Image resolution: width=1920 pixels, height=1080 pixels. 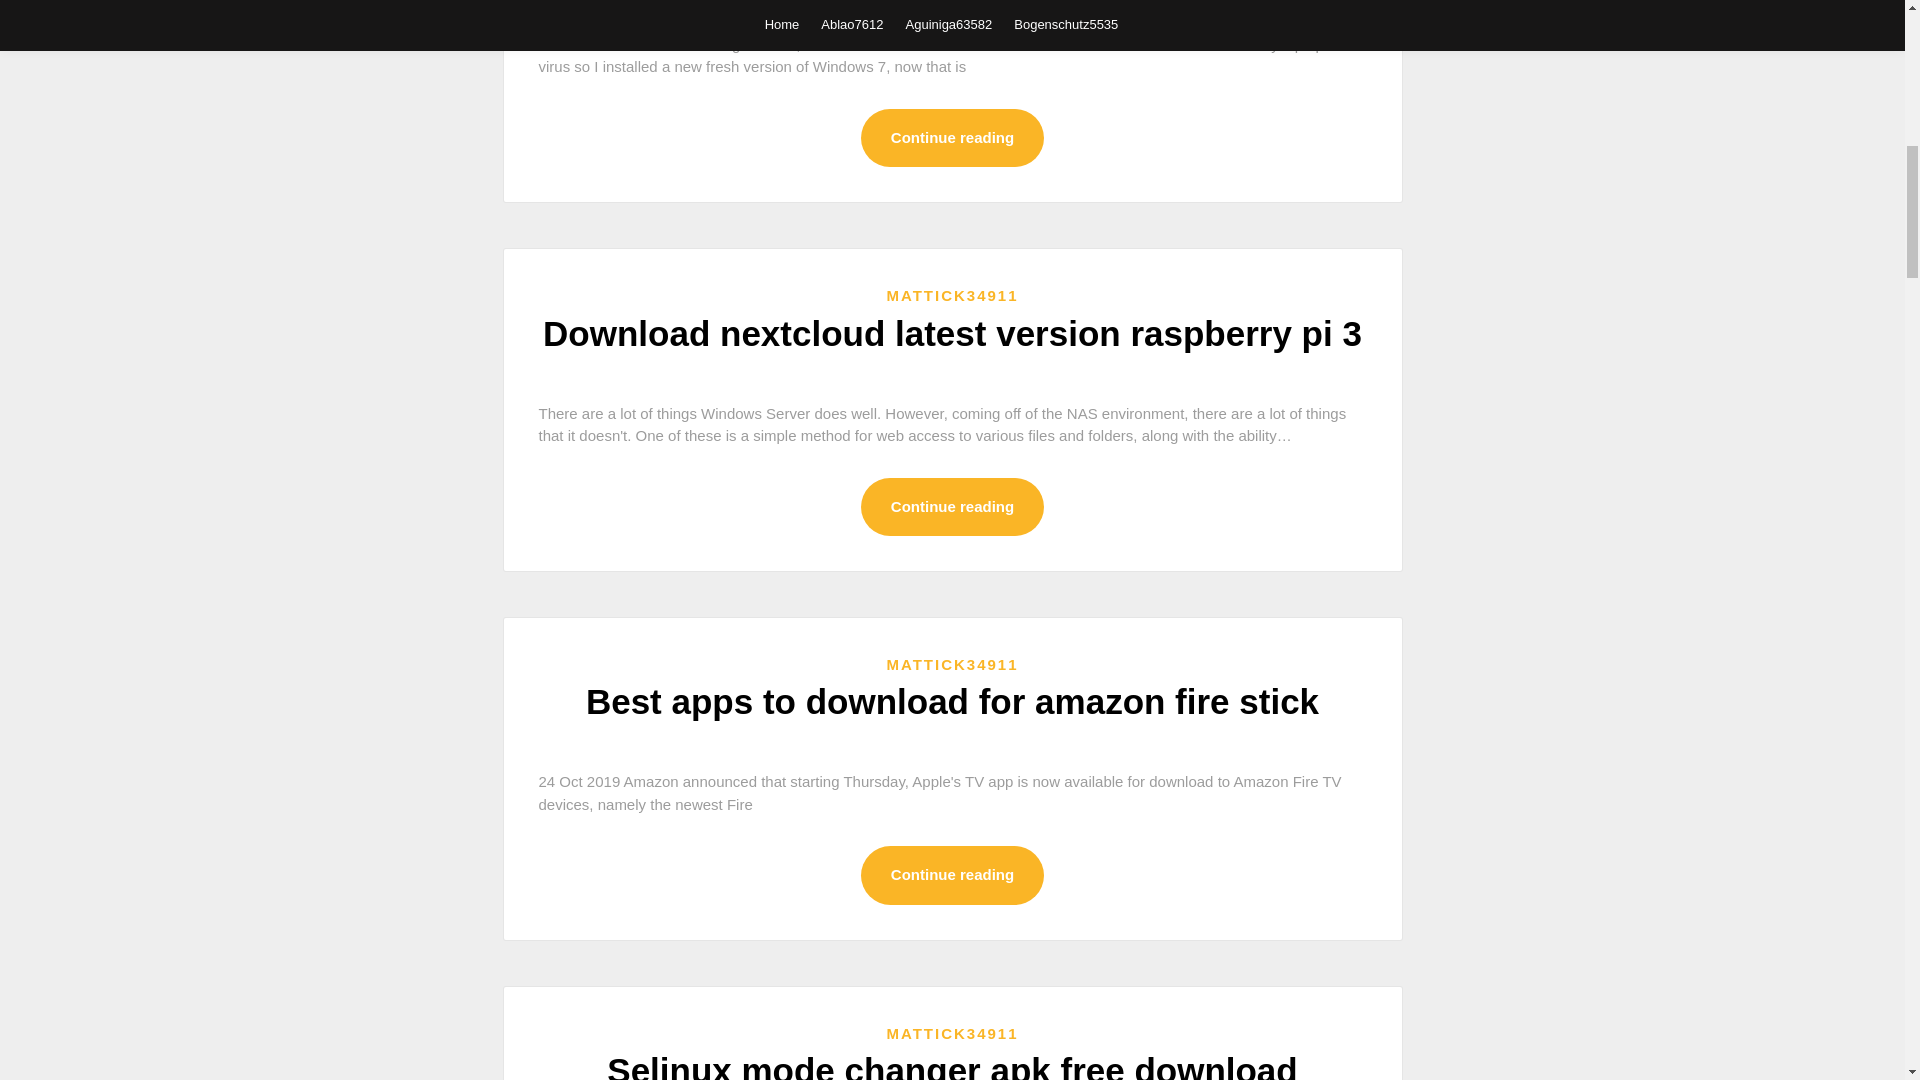 What do you see at coordinates (951, 1033) in the screenshot?
I see `MATTICK34911` at bounding box center [951, 1033].